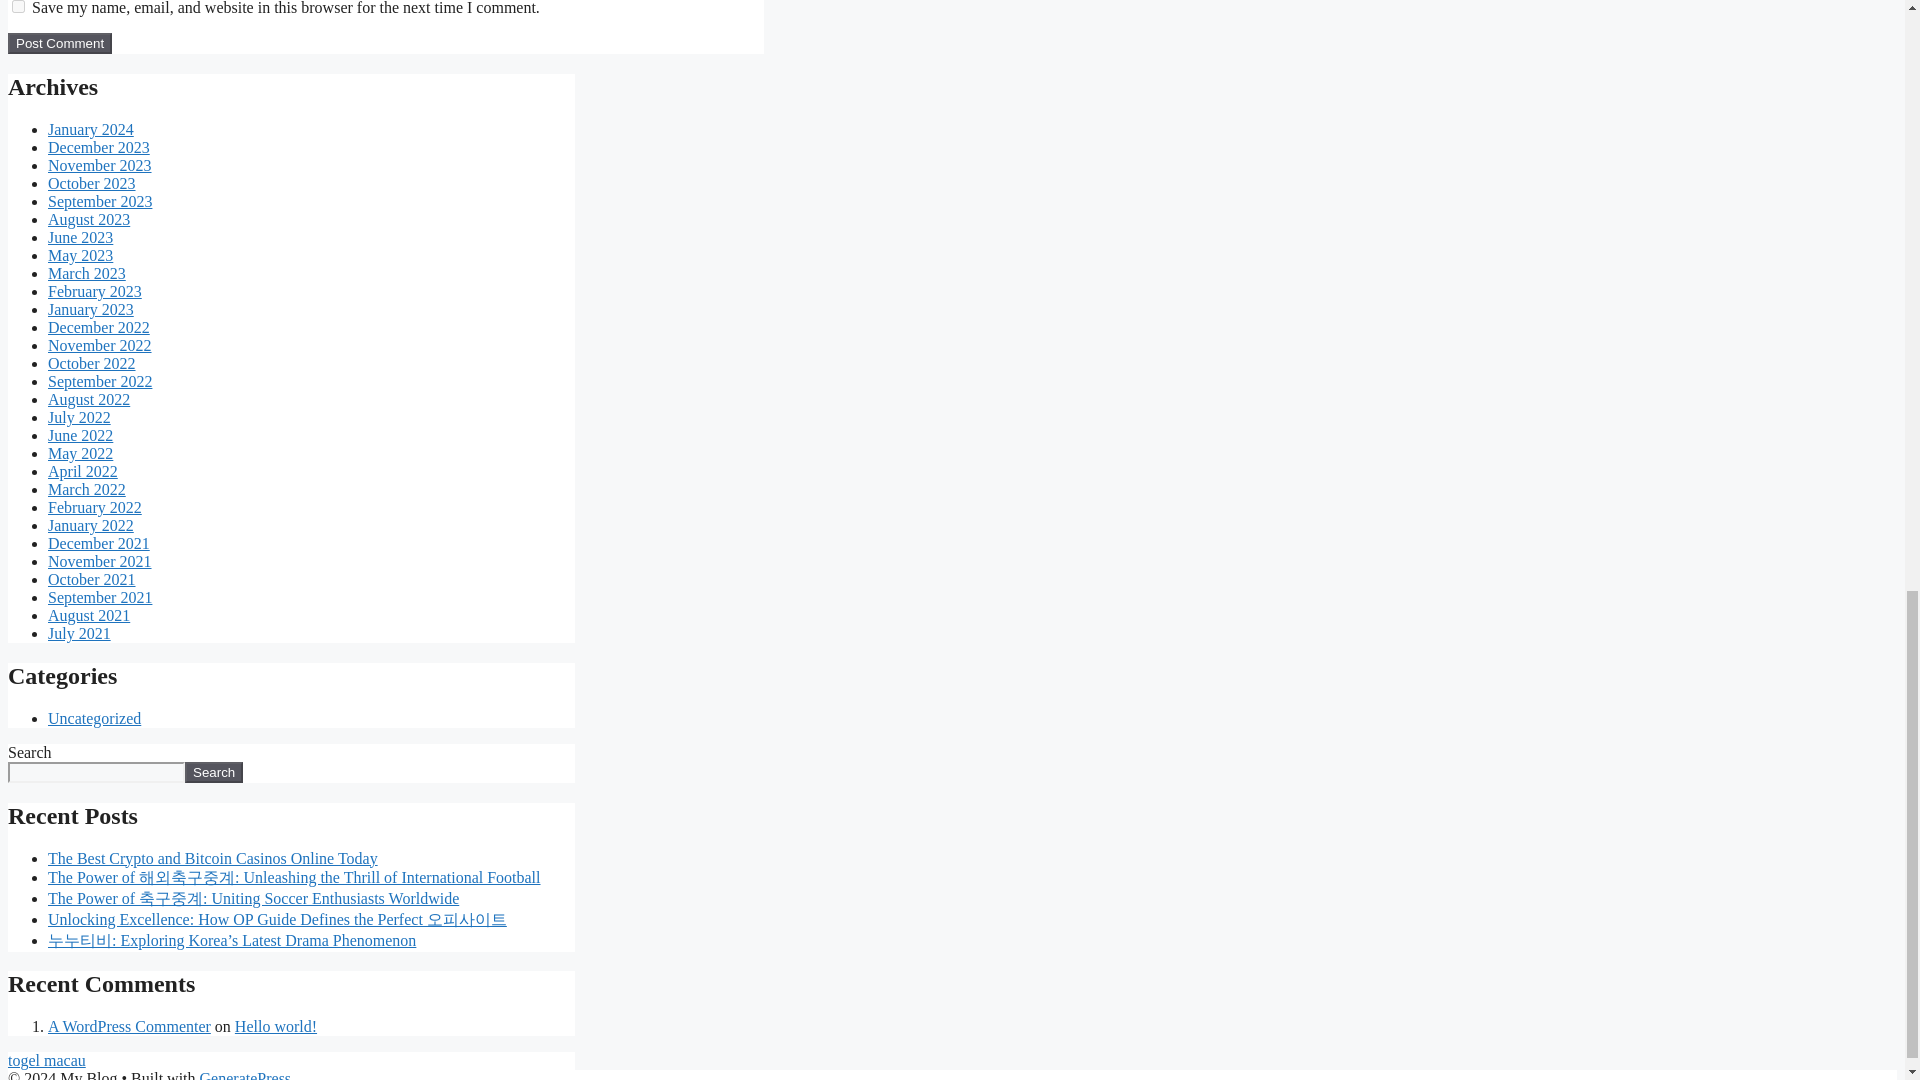 The height and width of the screenshot is (1080, 1920). I want to click on May 2023, so click(80, 255).